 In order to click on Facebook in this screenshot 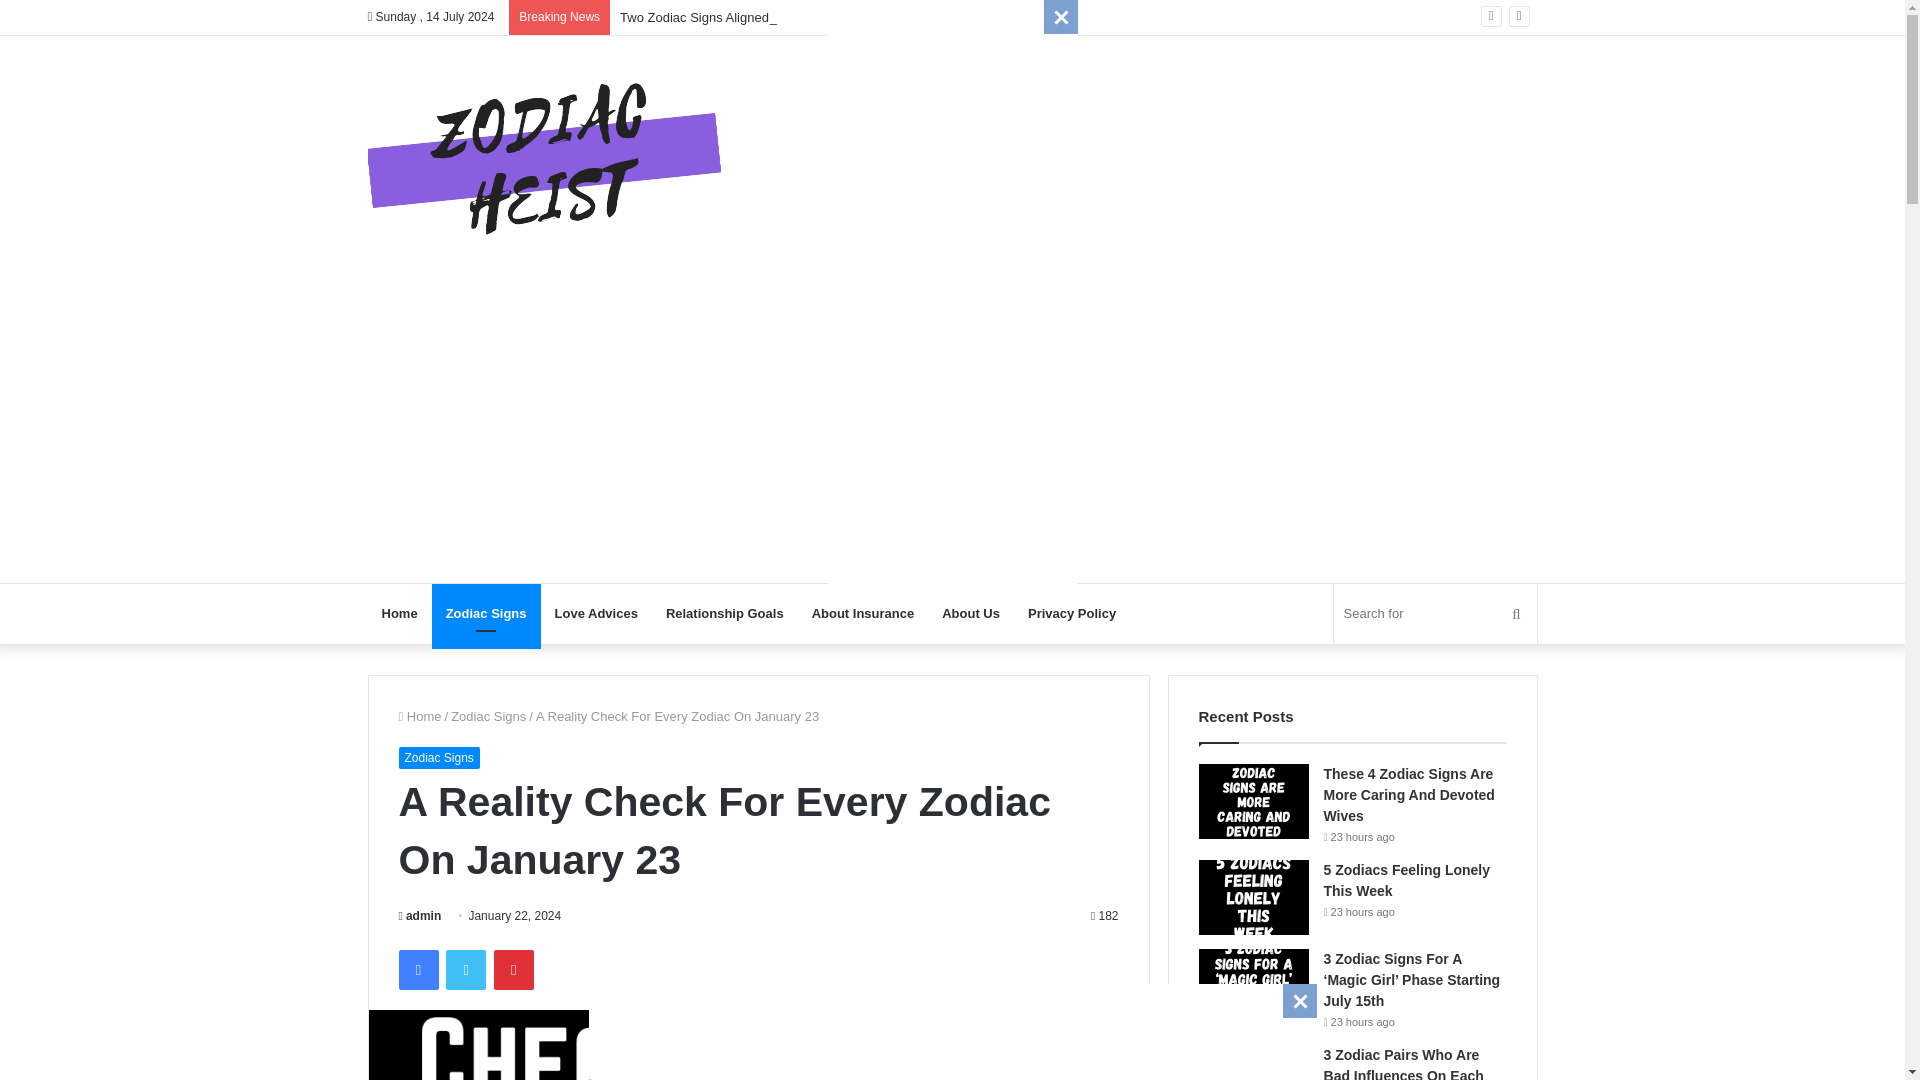, I will do `click(417, 970)`.